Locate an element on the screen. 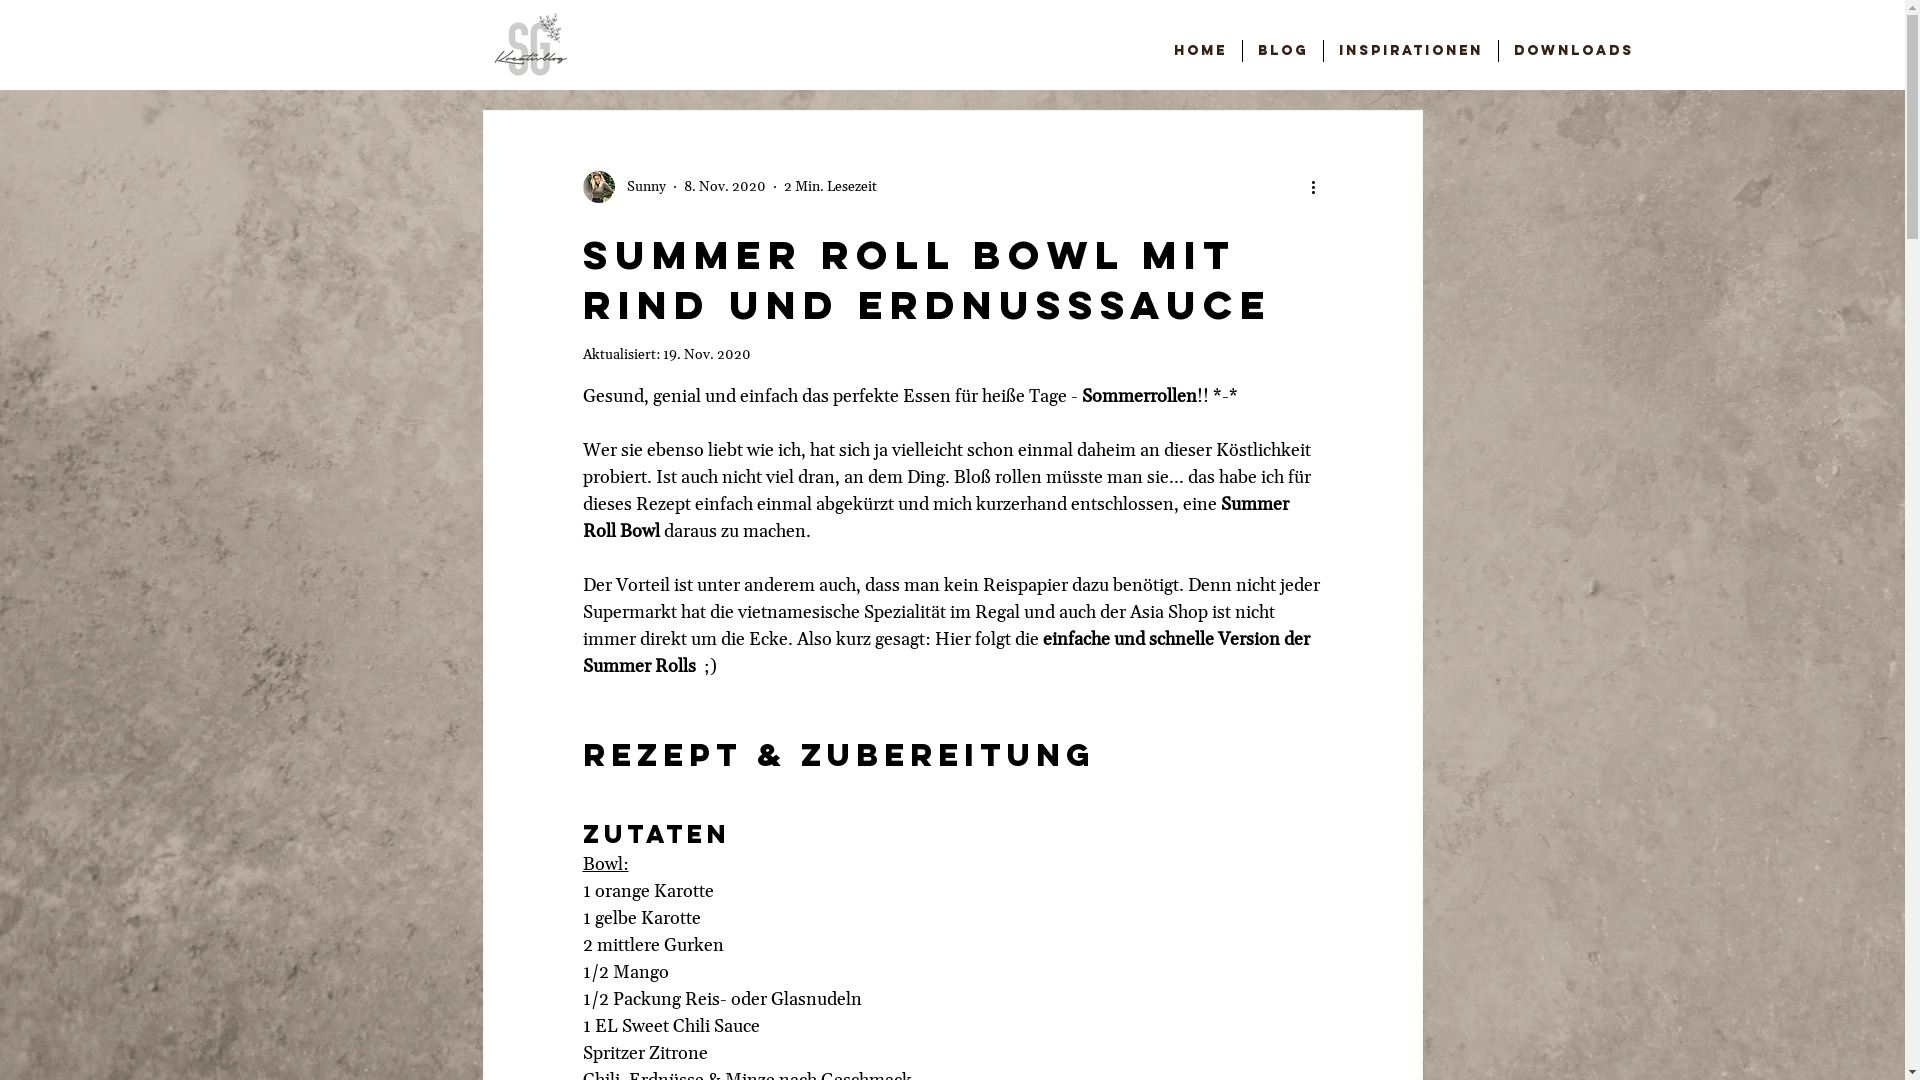  Pin to Pinterest is located at coordinates (883, 185).